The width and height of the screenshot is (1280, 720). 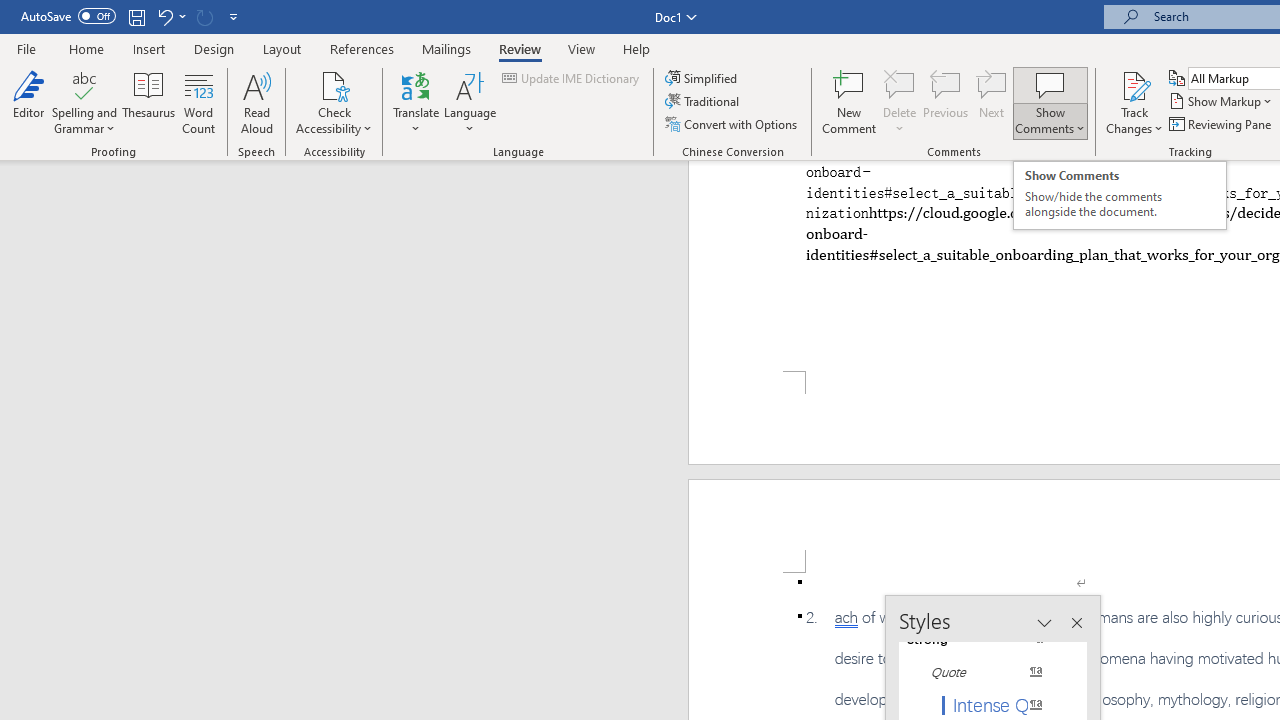 What do you see at coordinates (946, 102) in the screenshot?
I see `Previous` at bounding box center [946, 102].